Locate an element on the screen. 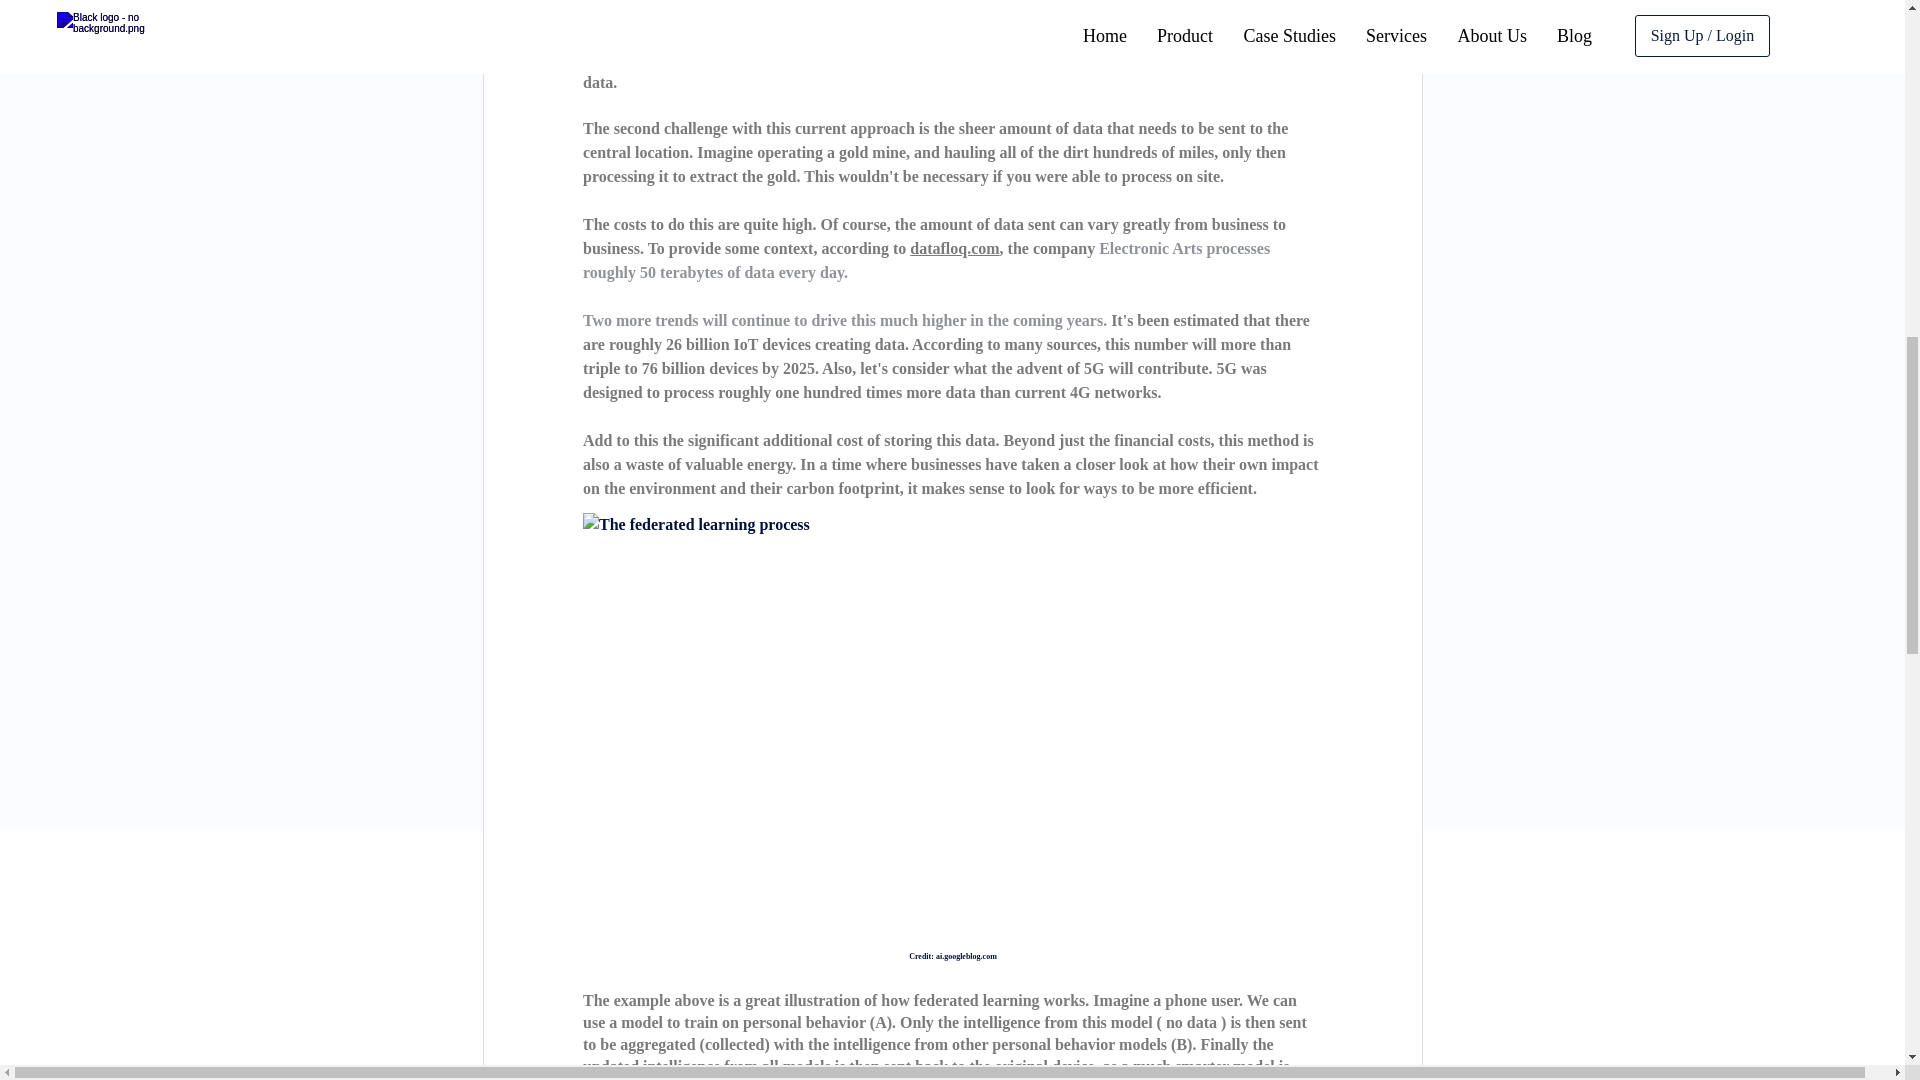 This screenshot has height=1080, width=1920. datafloq.com is located at coordinates (954, 248).